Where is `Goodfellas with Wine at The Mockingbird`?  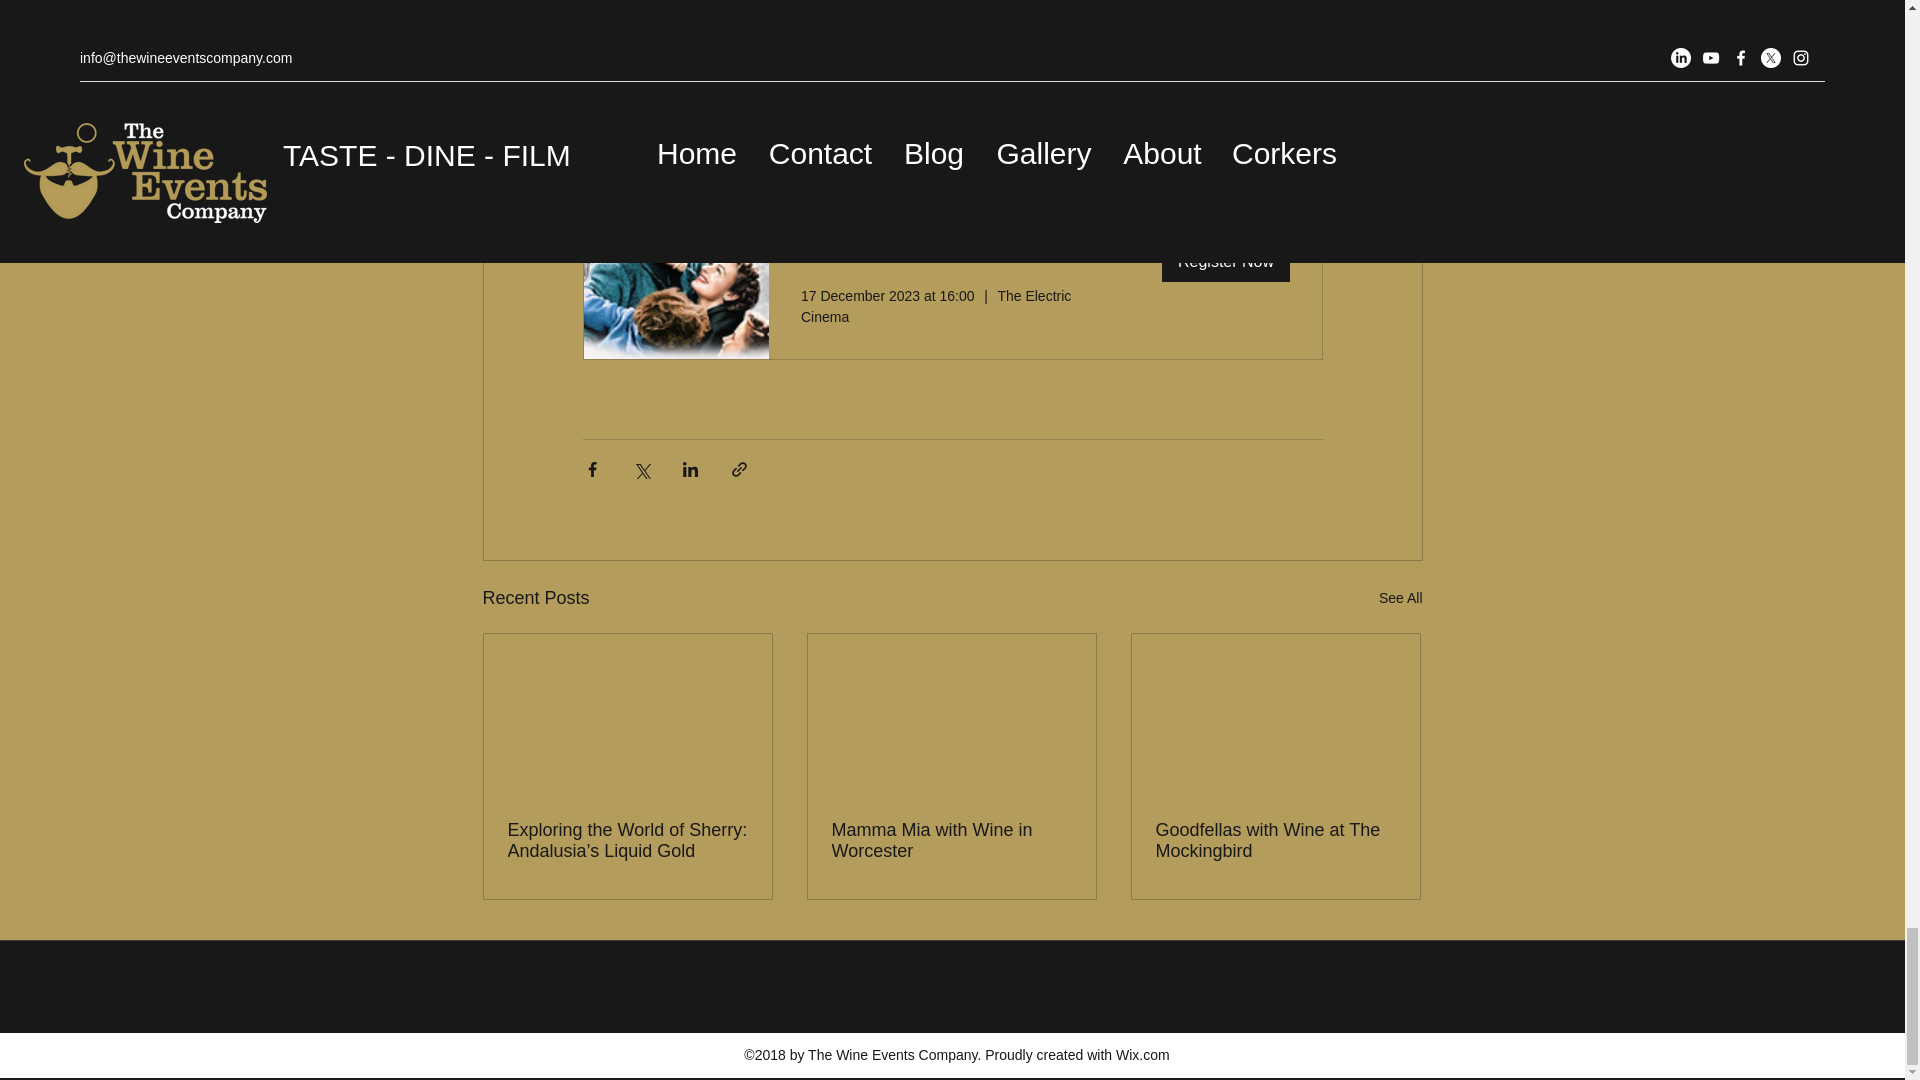
Goodfellas with Wine at The Mockingbird is located at coordinates (1275, 840).